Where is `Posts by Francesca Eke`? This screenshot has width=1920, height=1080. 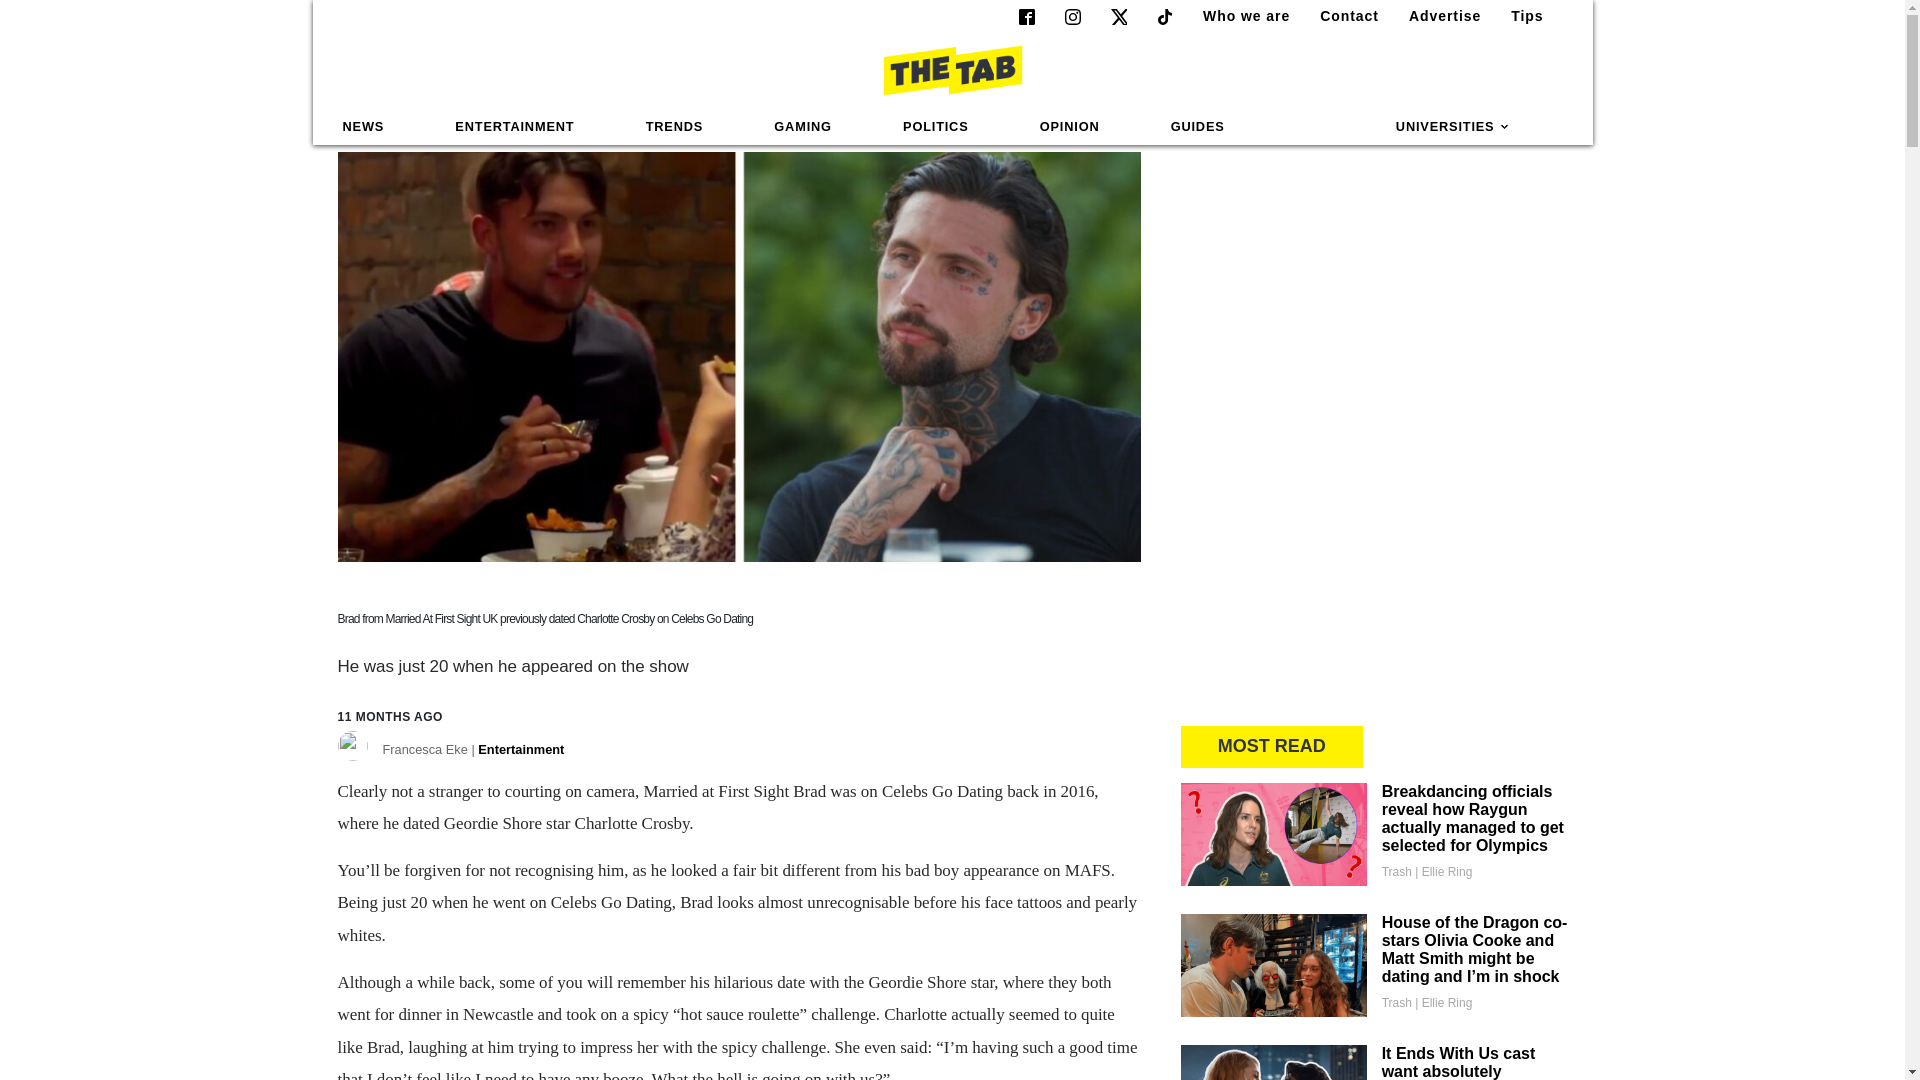 Posts by Francesca Eke is located at coordinates (473, 753).